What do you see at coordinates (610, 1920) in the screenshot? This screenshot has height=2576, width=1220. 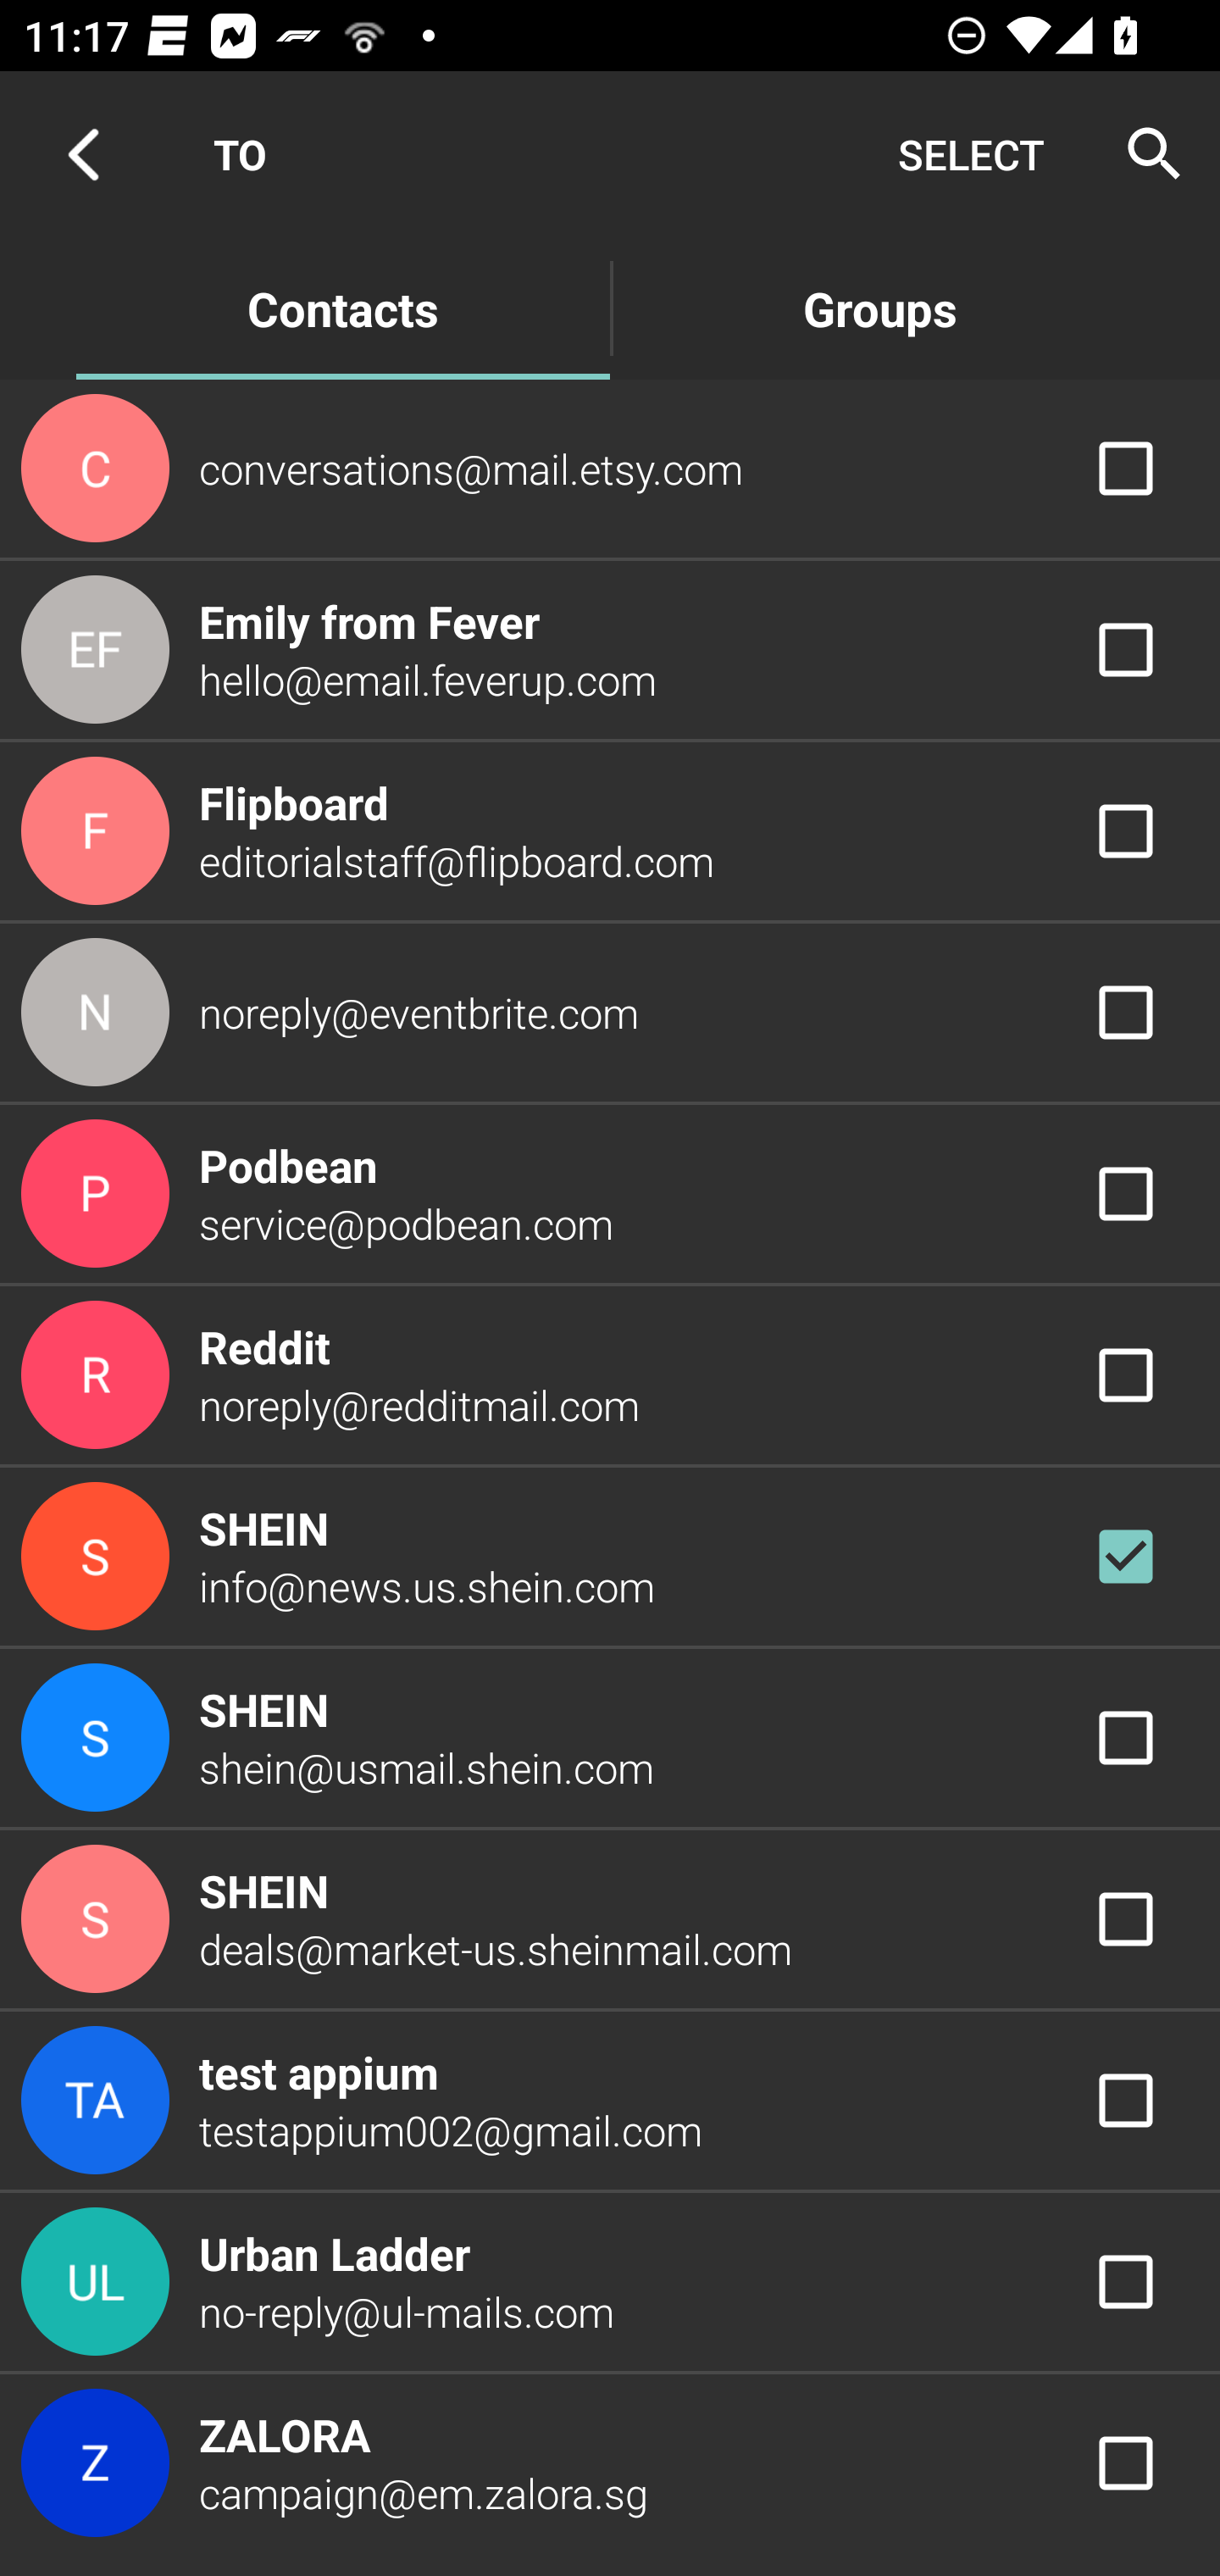 I see `SHEIN deals@market-us.sheinmail.com` at bounding box center [610, 1920].